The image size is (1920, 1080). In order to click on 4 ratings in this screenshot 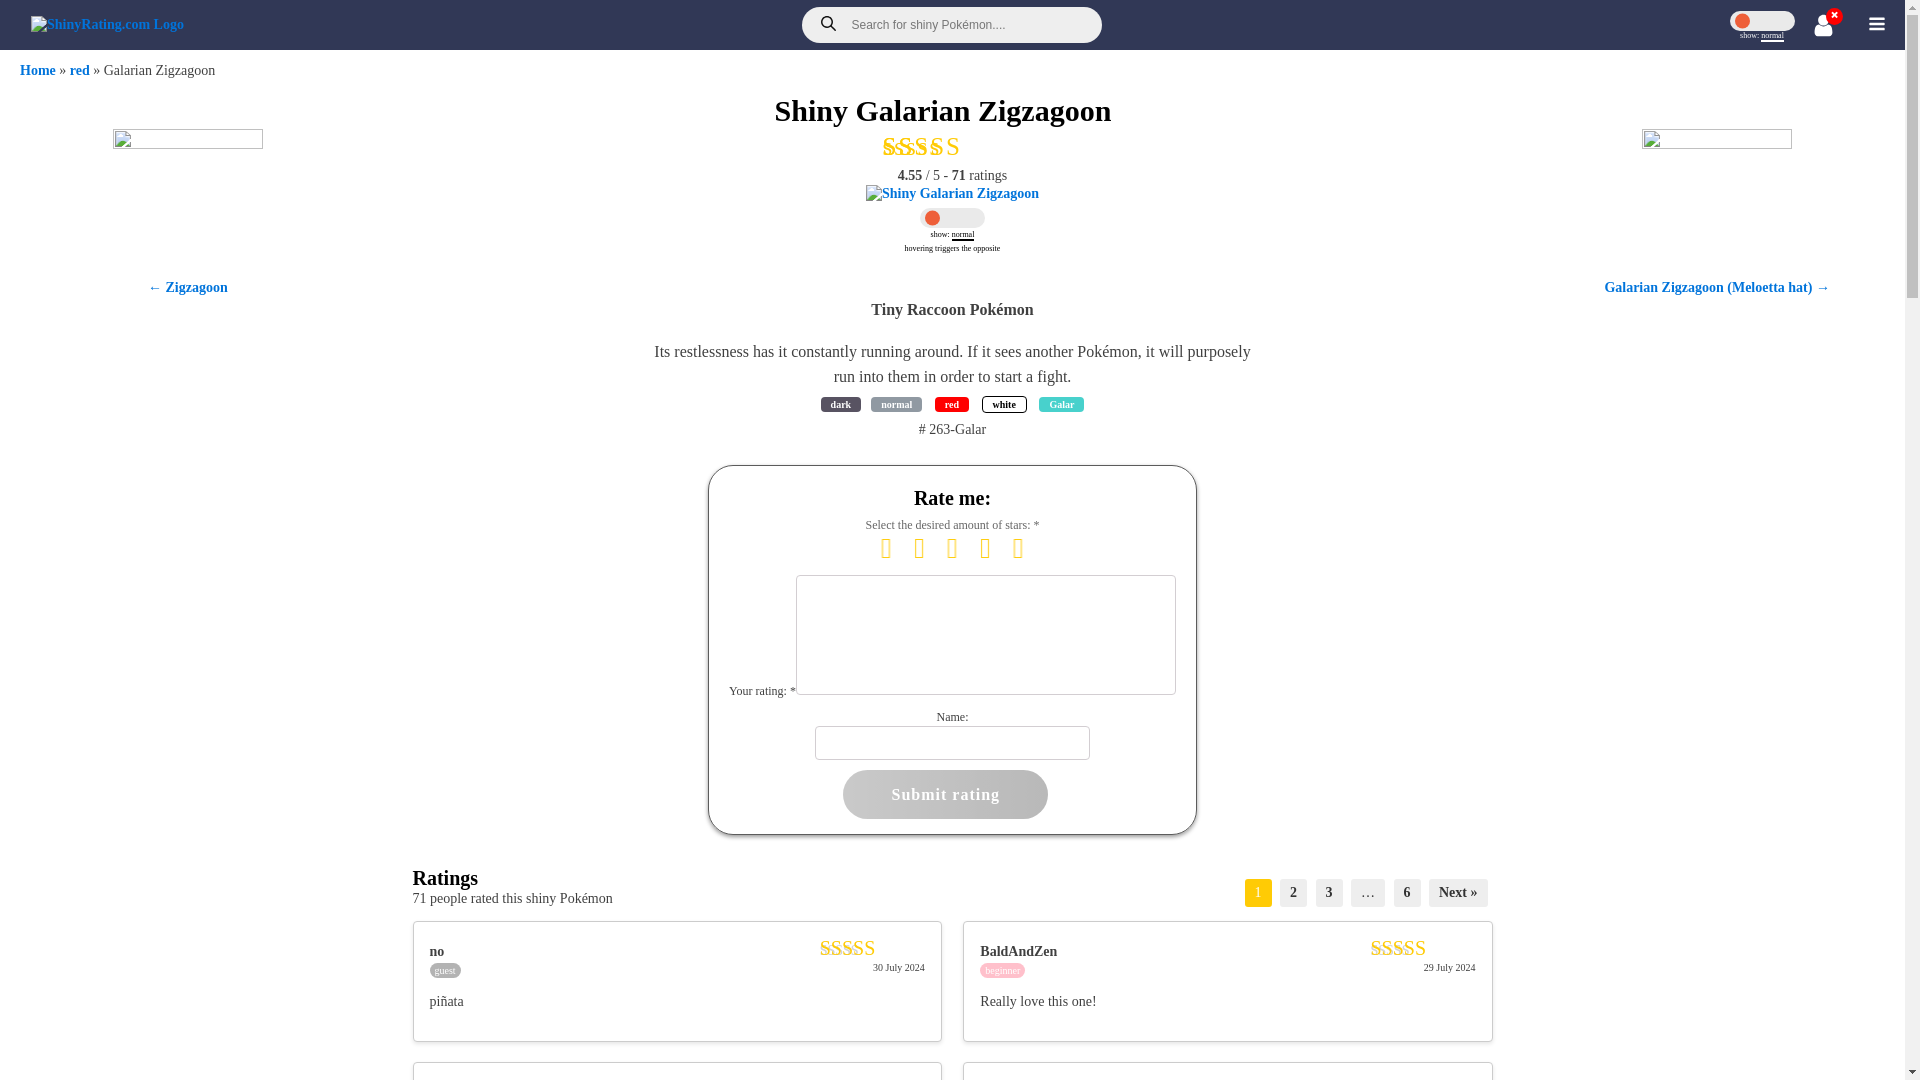, I will do `click(1002, 970)`.